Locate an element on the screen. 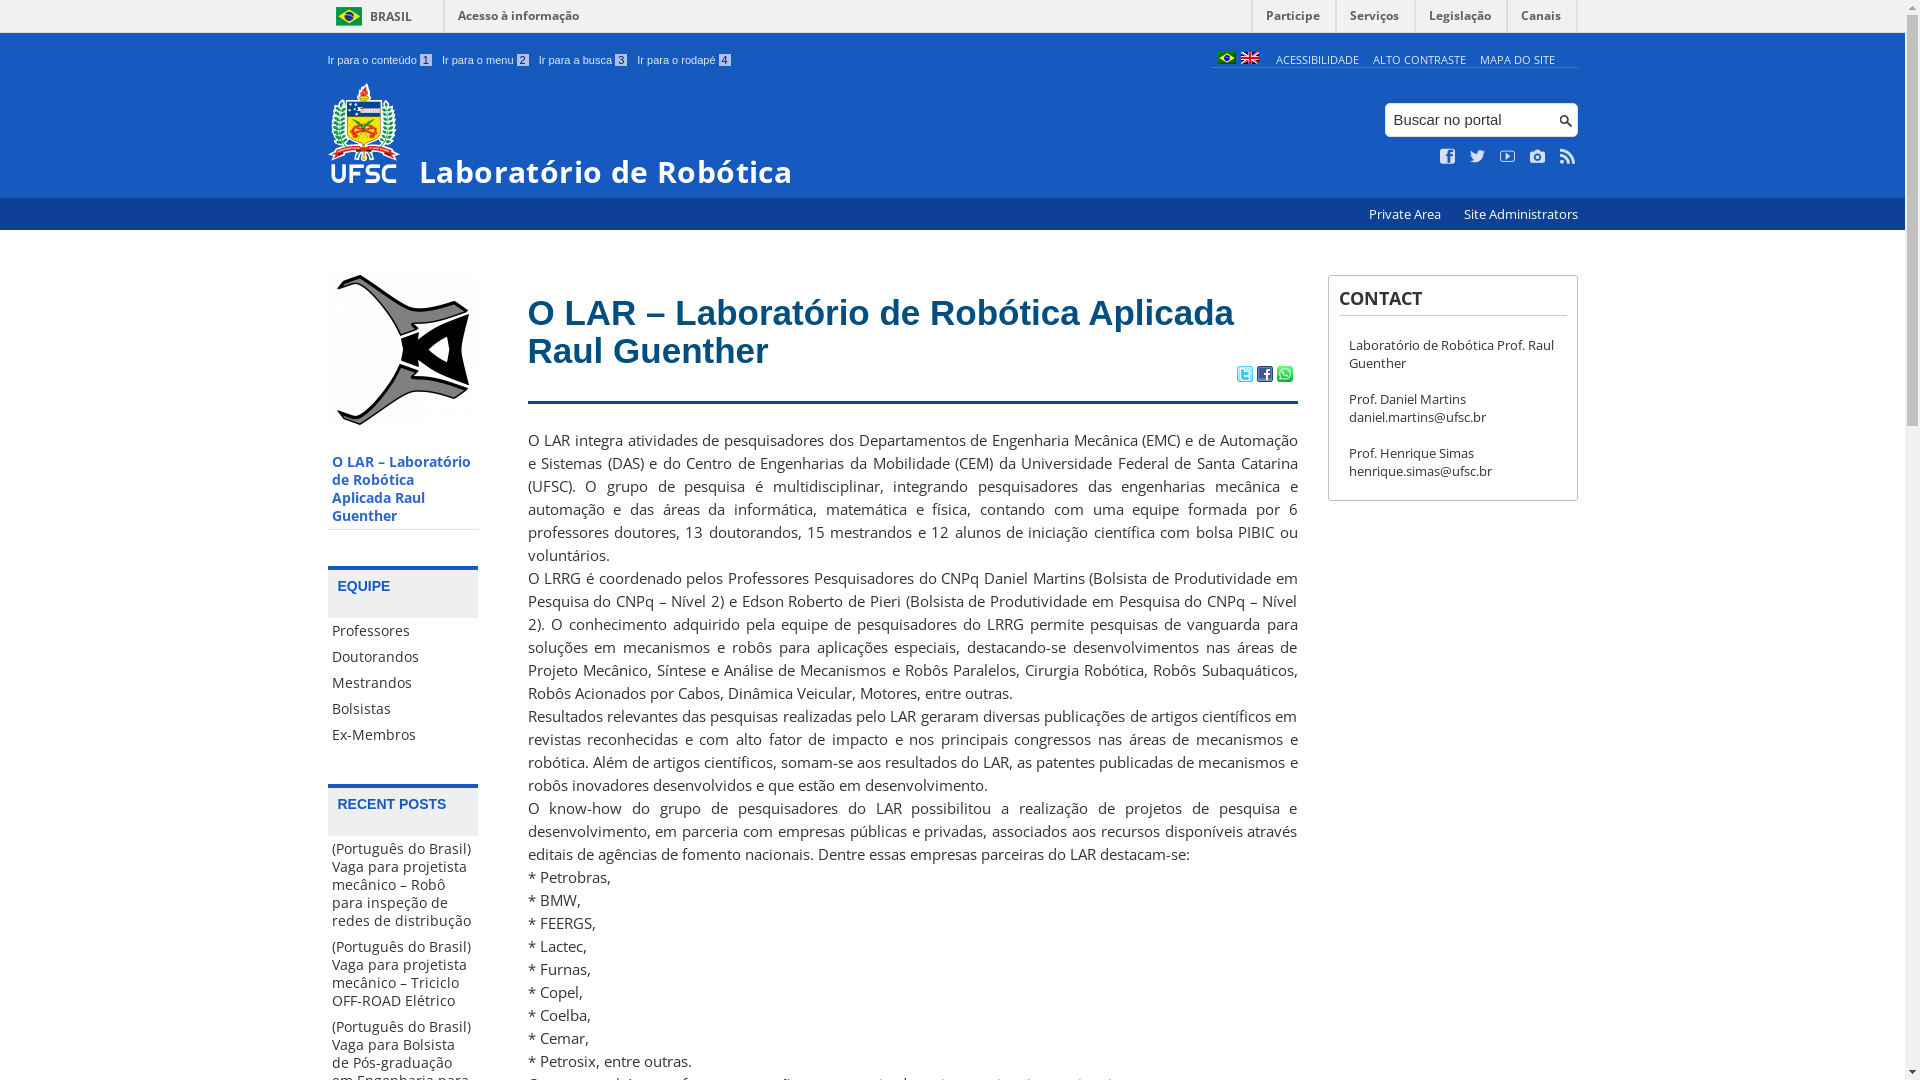 This screenshot has height=1080, width=1920. Compartilhar no Twitter is located at coordinates (1244, 376).